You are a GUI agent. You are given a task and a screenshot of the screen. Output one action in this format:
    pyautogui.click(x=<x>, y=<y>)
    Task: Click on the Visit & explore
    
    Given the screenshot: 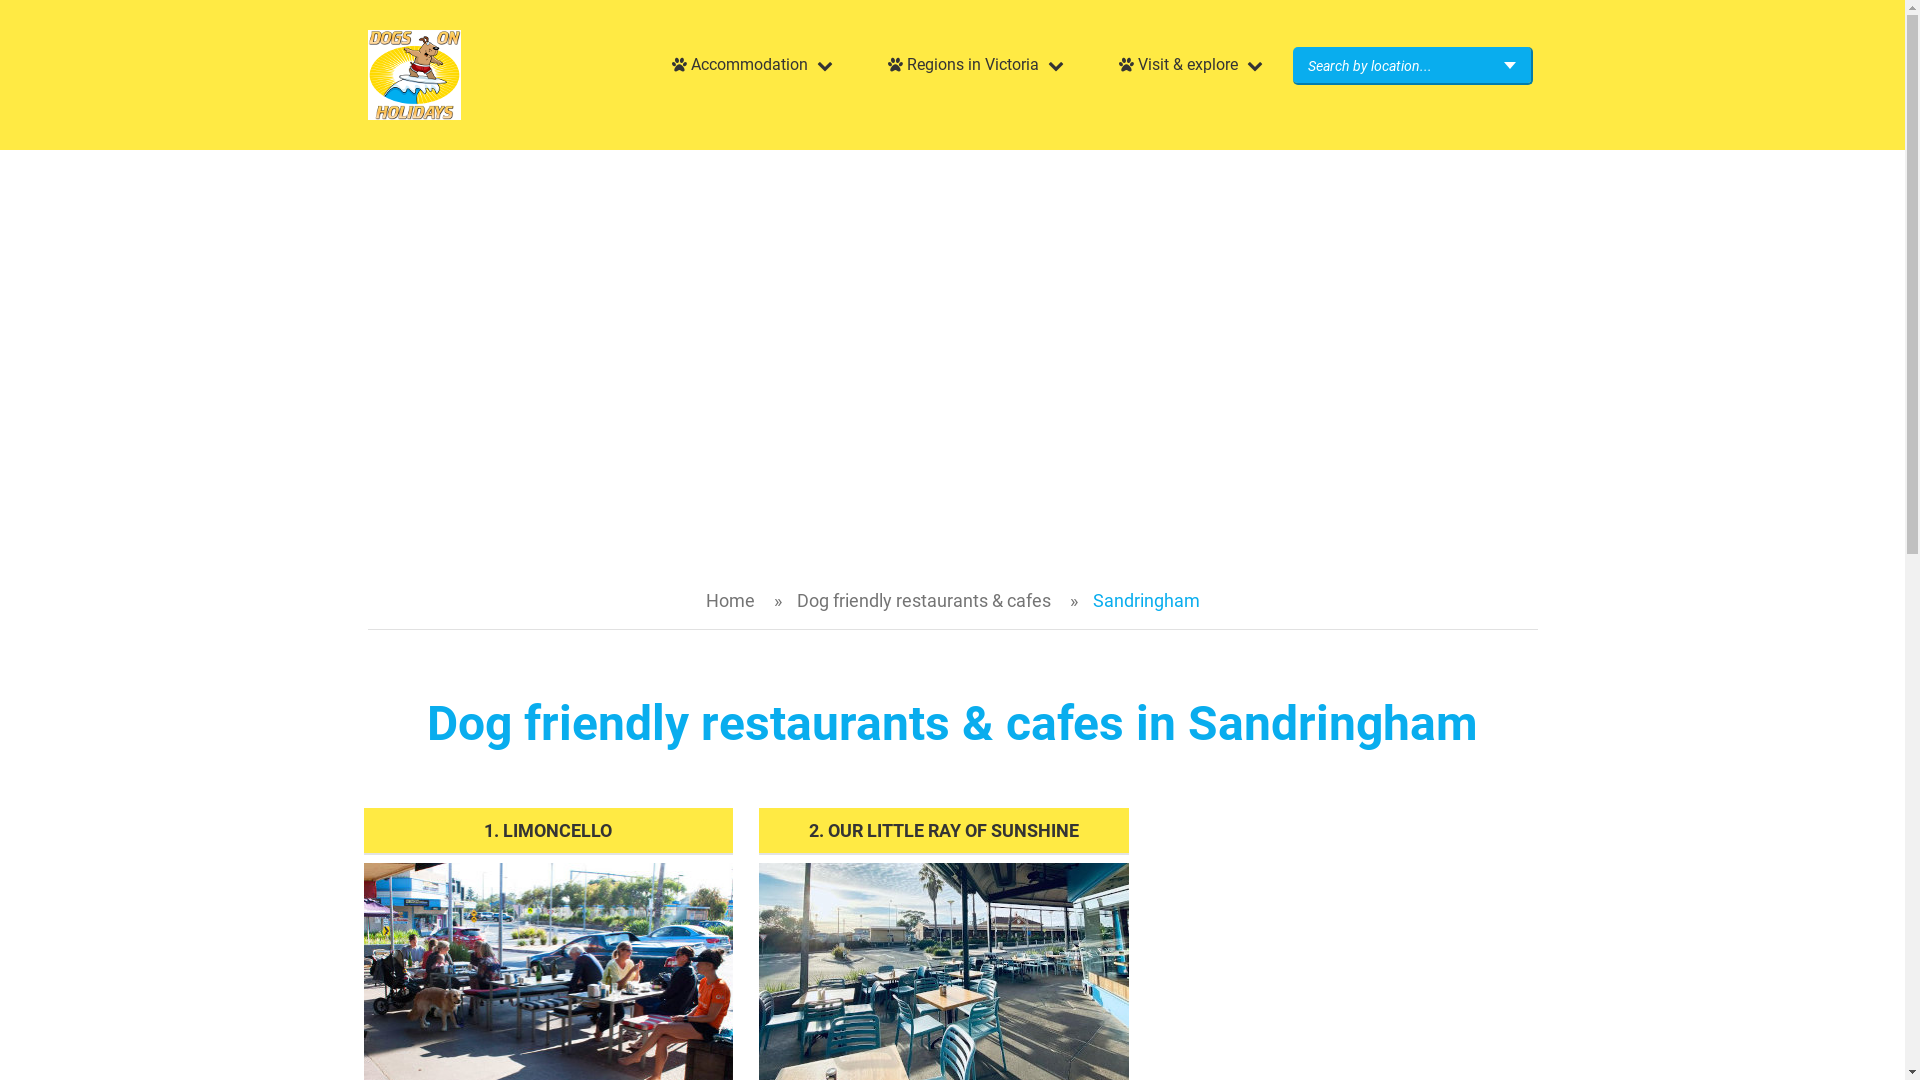 What is the action you would take?
    pyautogui.click(x=1188, y=65)
    